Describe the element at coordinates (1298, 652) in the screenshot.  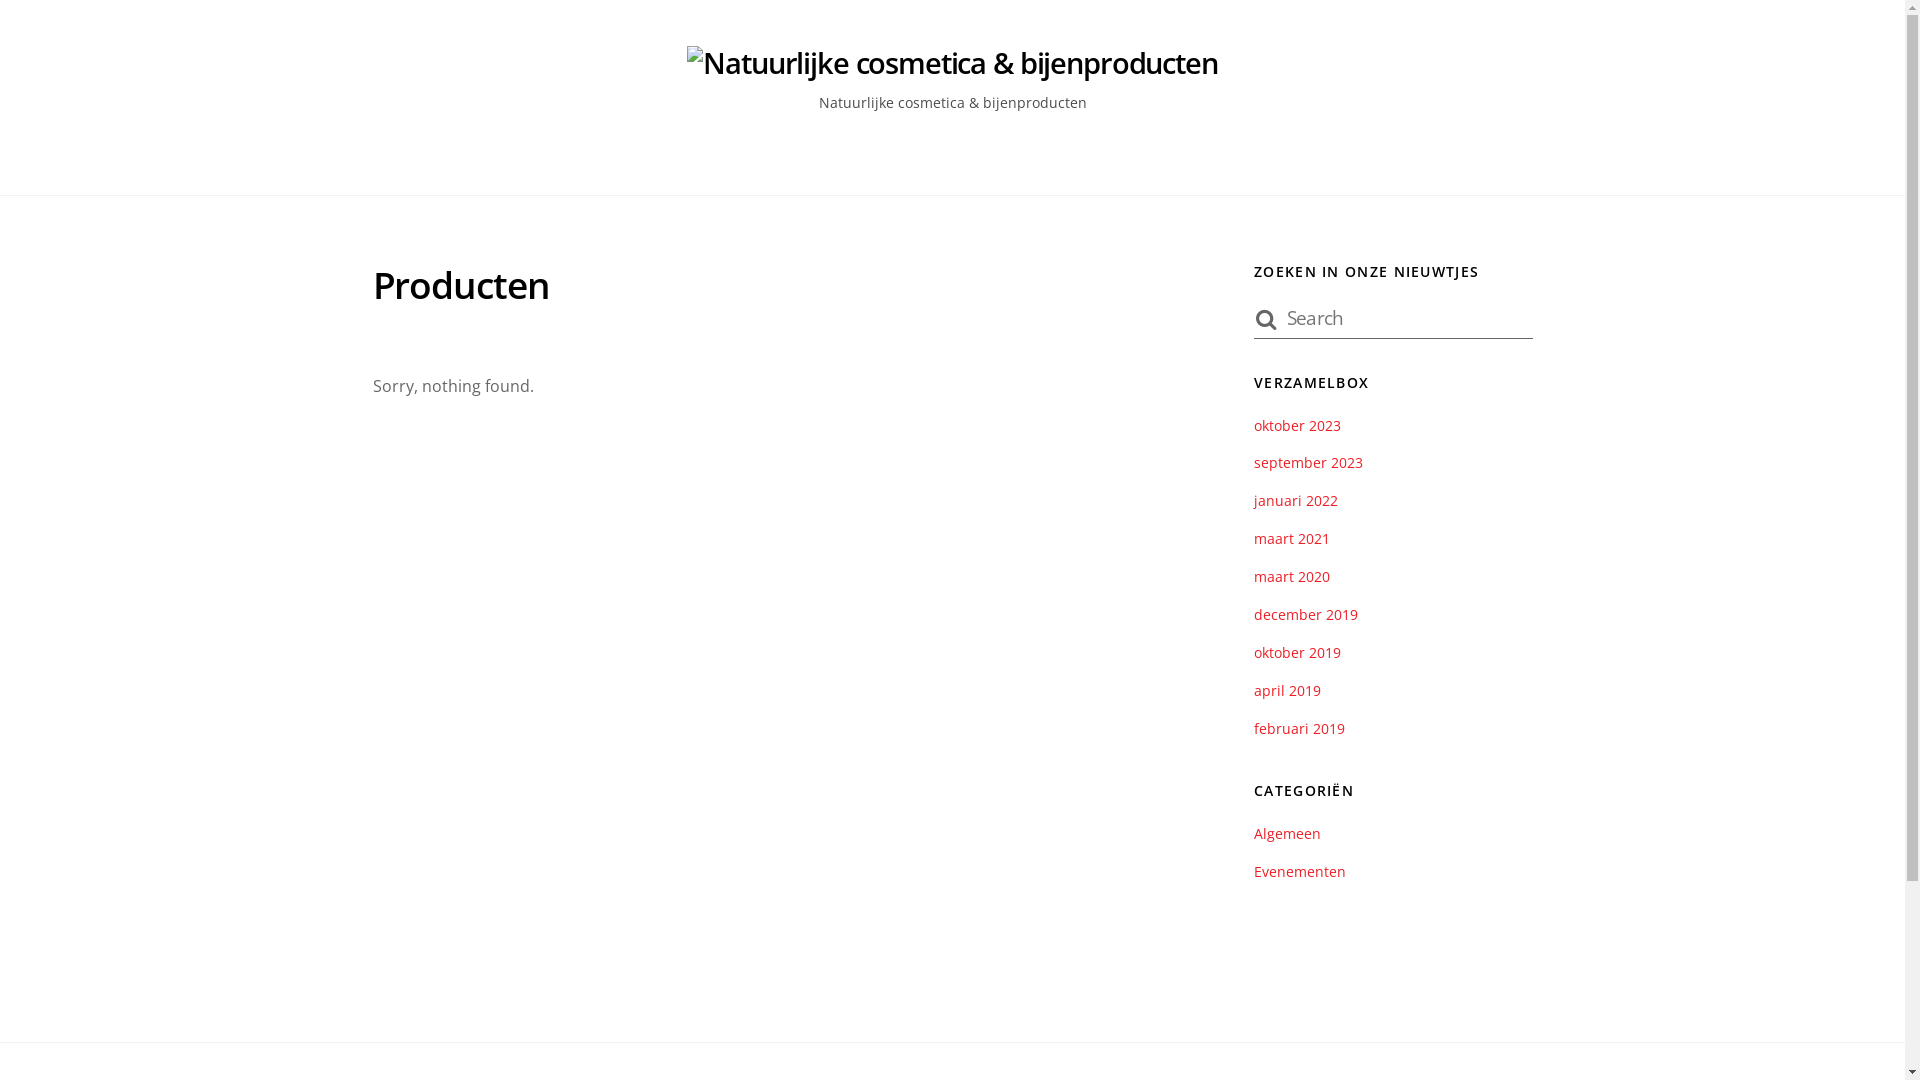
I see `oktober 2019` at that location.